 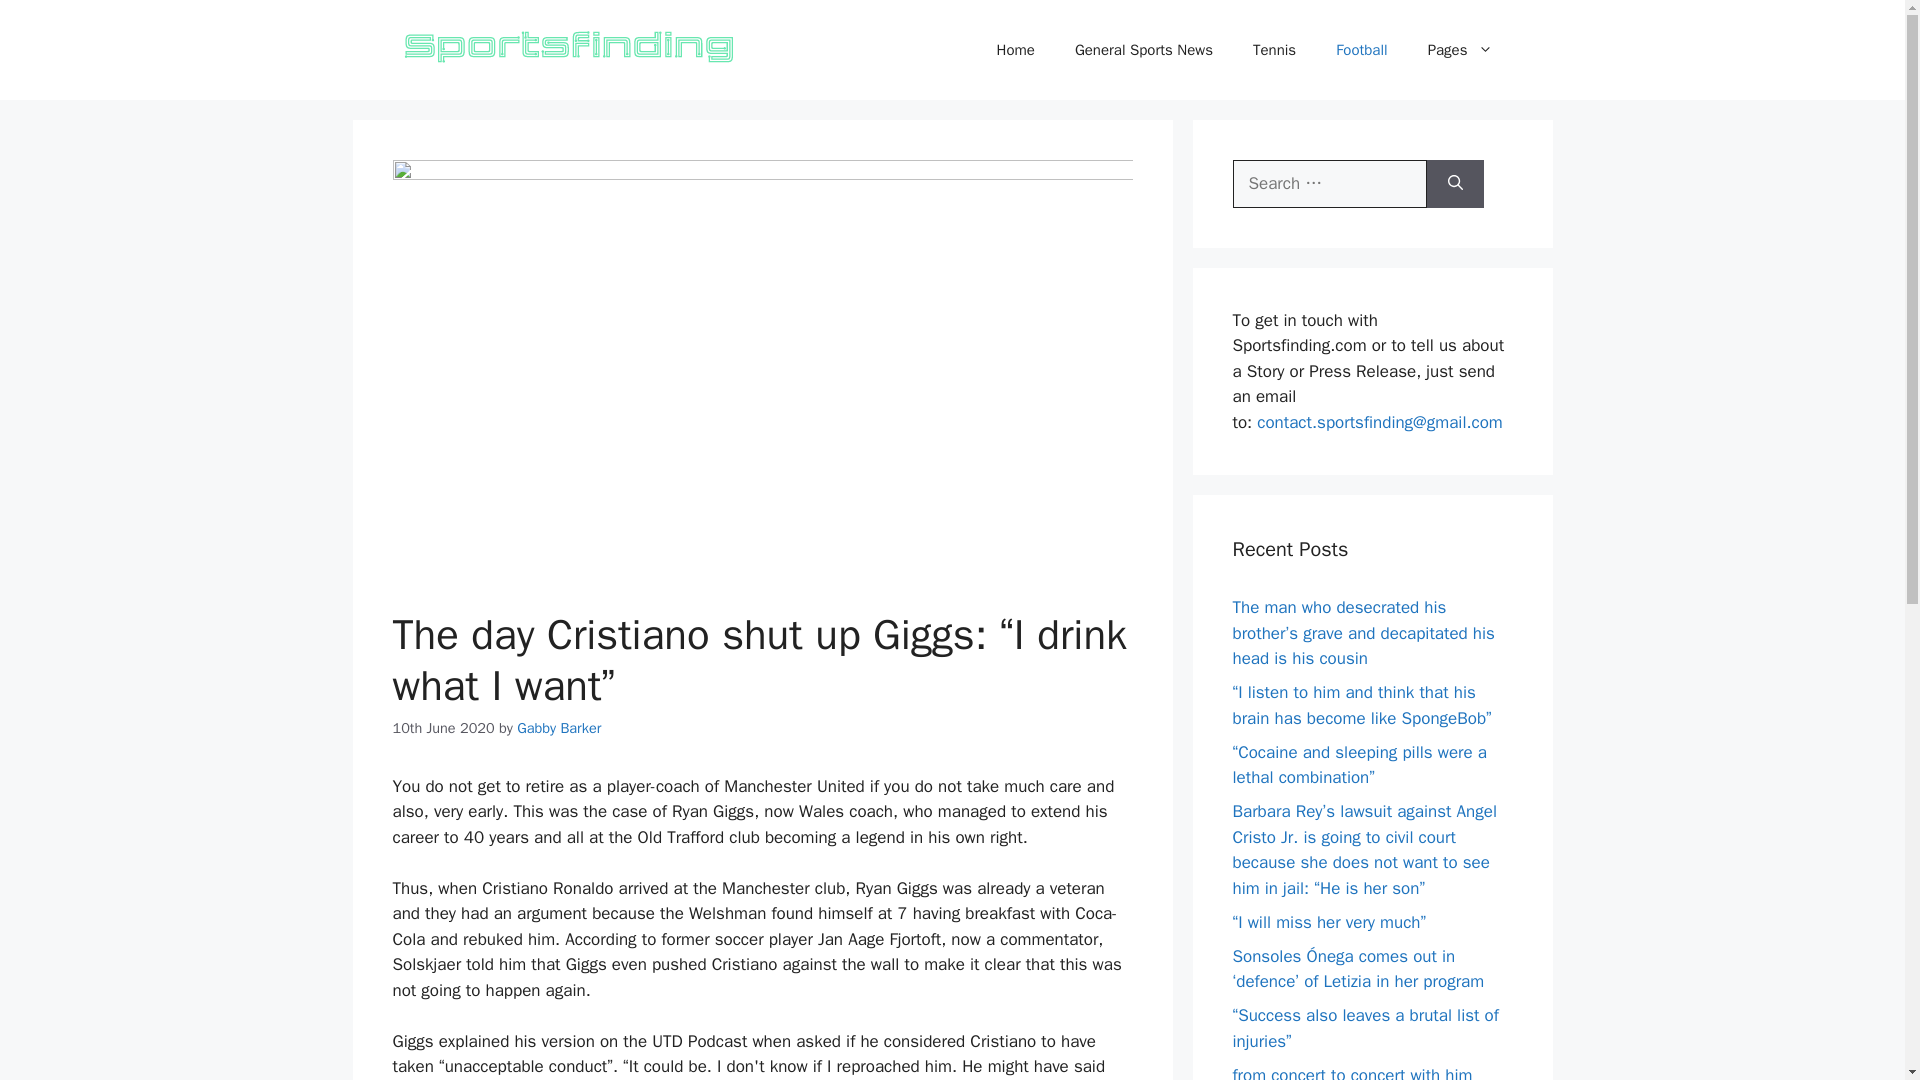 What do you see at coordinates (1361, 50) in the screenshot?
I see `Football` at bounding box center [1361, 50].